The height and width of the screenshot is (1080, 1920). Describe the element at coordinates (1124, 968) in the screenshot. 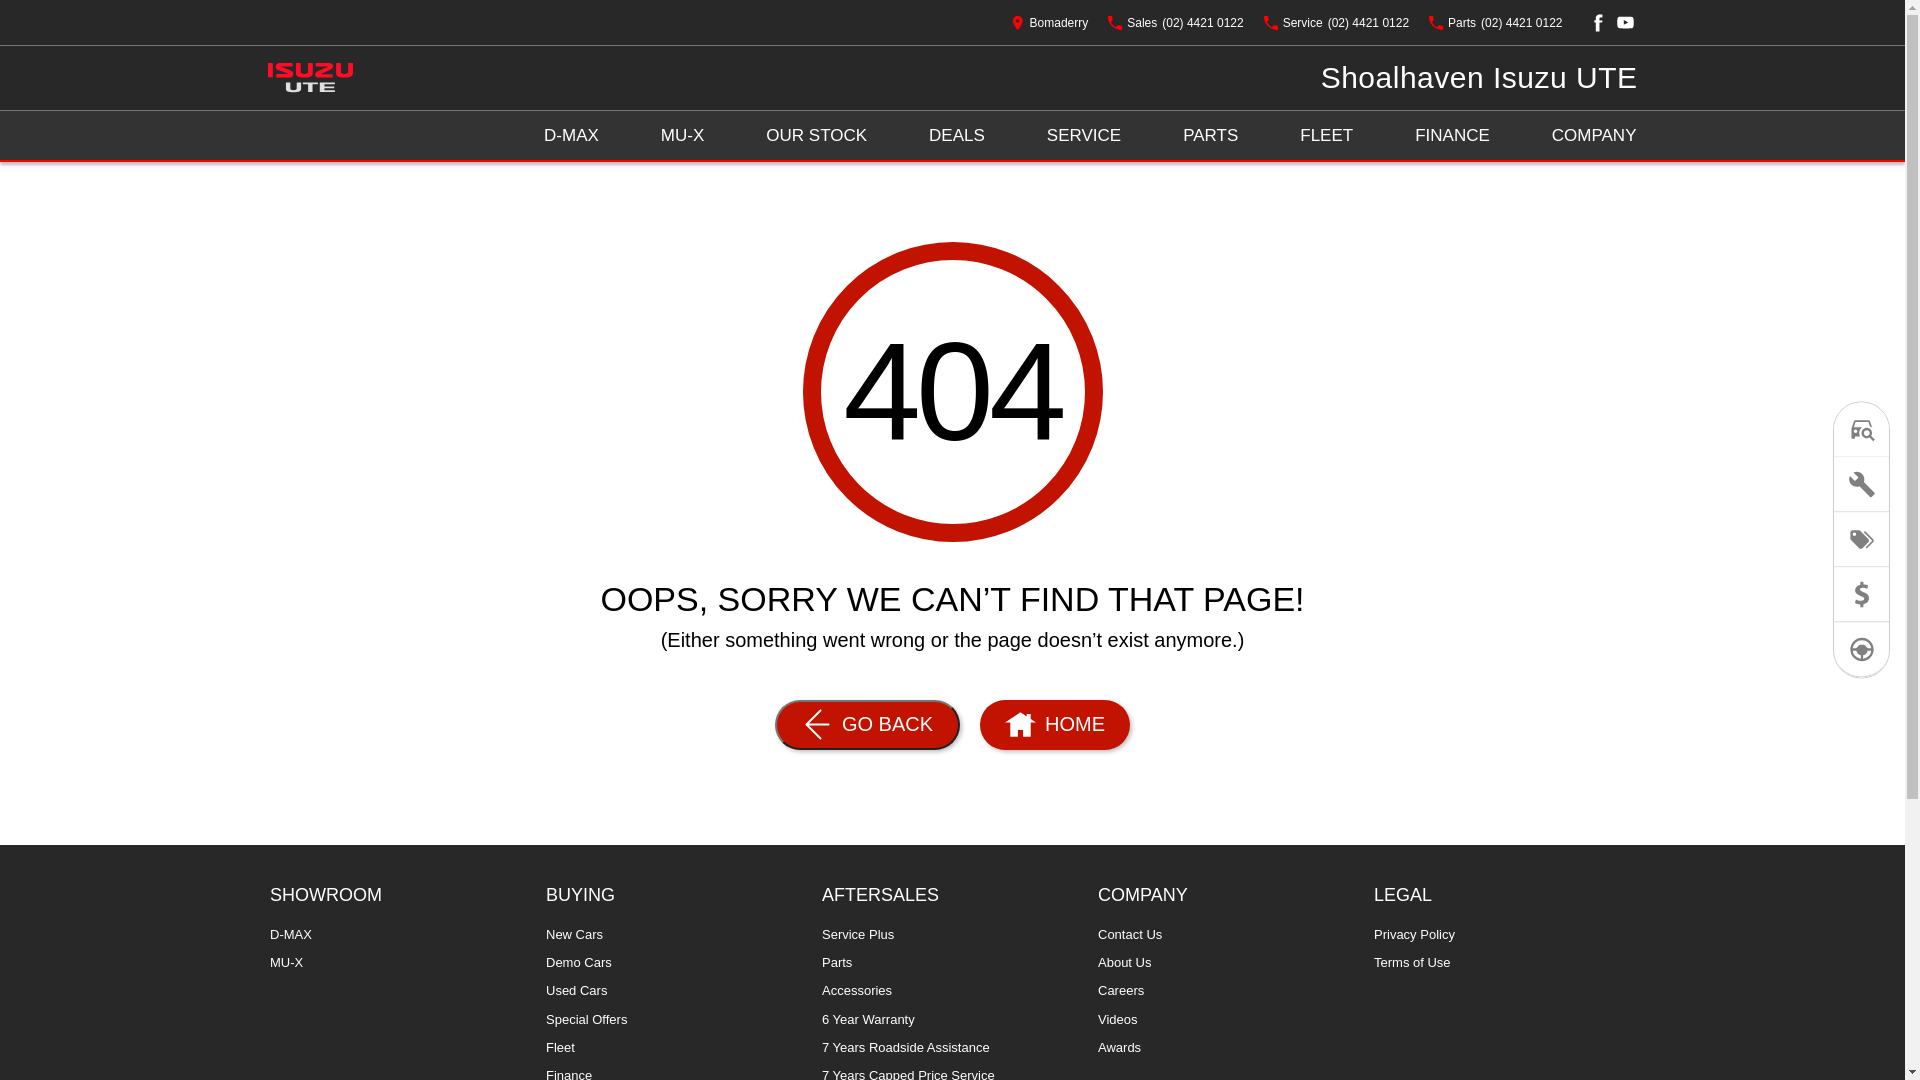

I see `About Us` at that location.